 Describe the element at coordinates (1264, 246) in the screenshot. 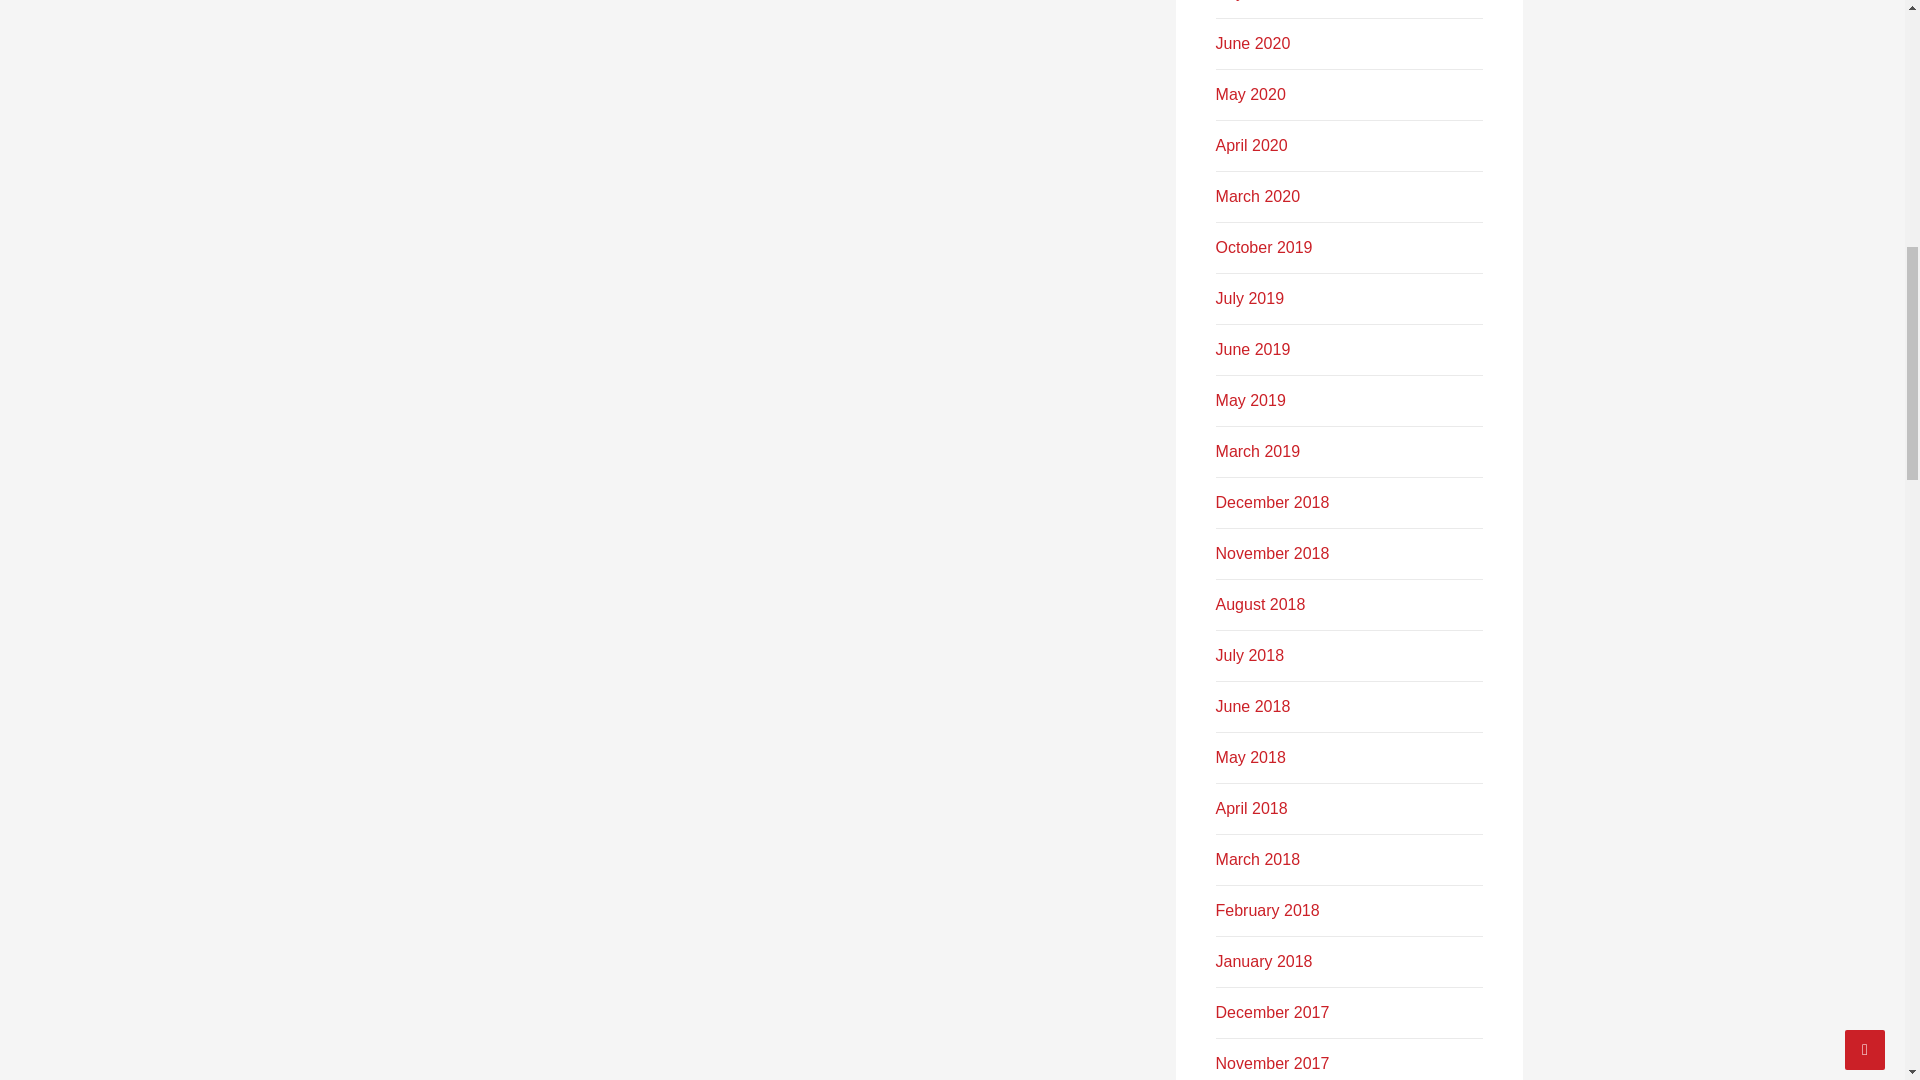

I see `October 2019` at that location.